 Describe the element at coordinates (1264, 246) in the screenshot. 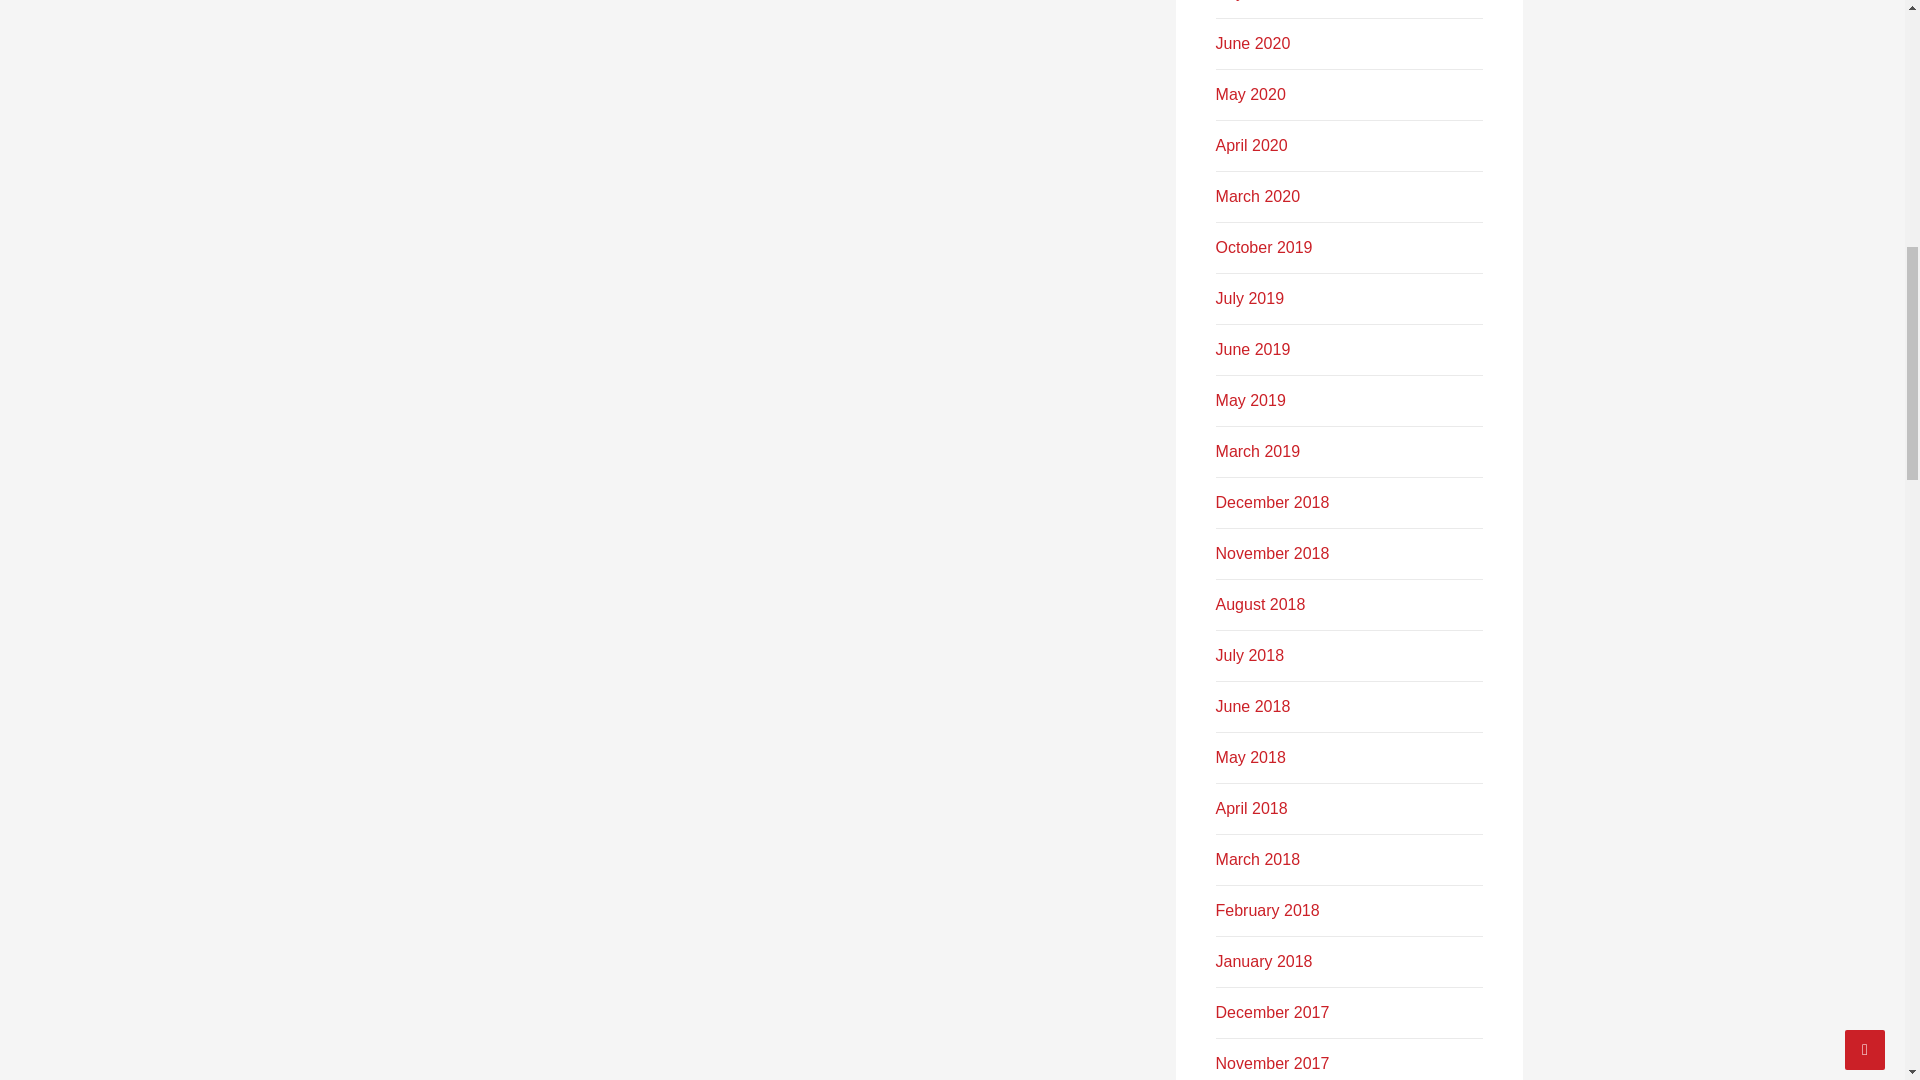

I see `October 2019` at that location.